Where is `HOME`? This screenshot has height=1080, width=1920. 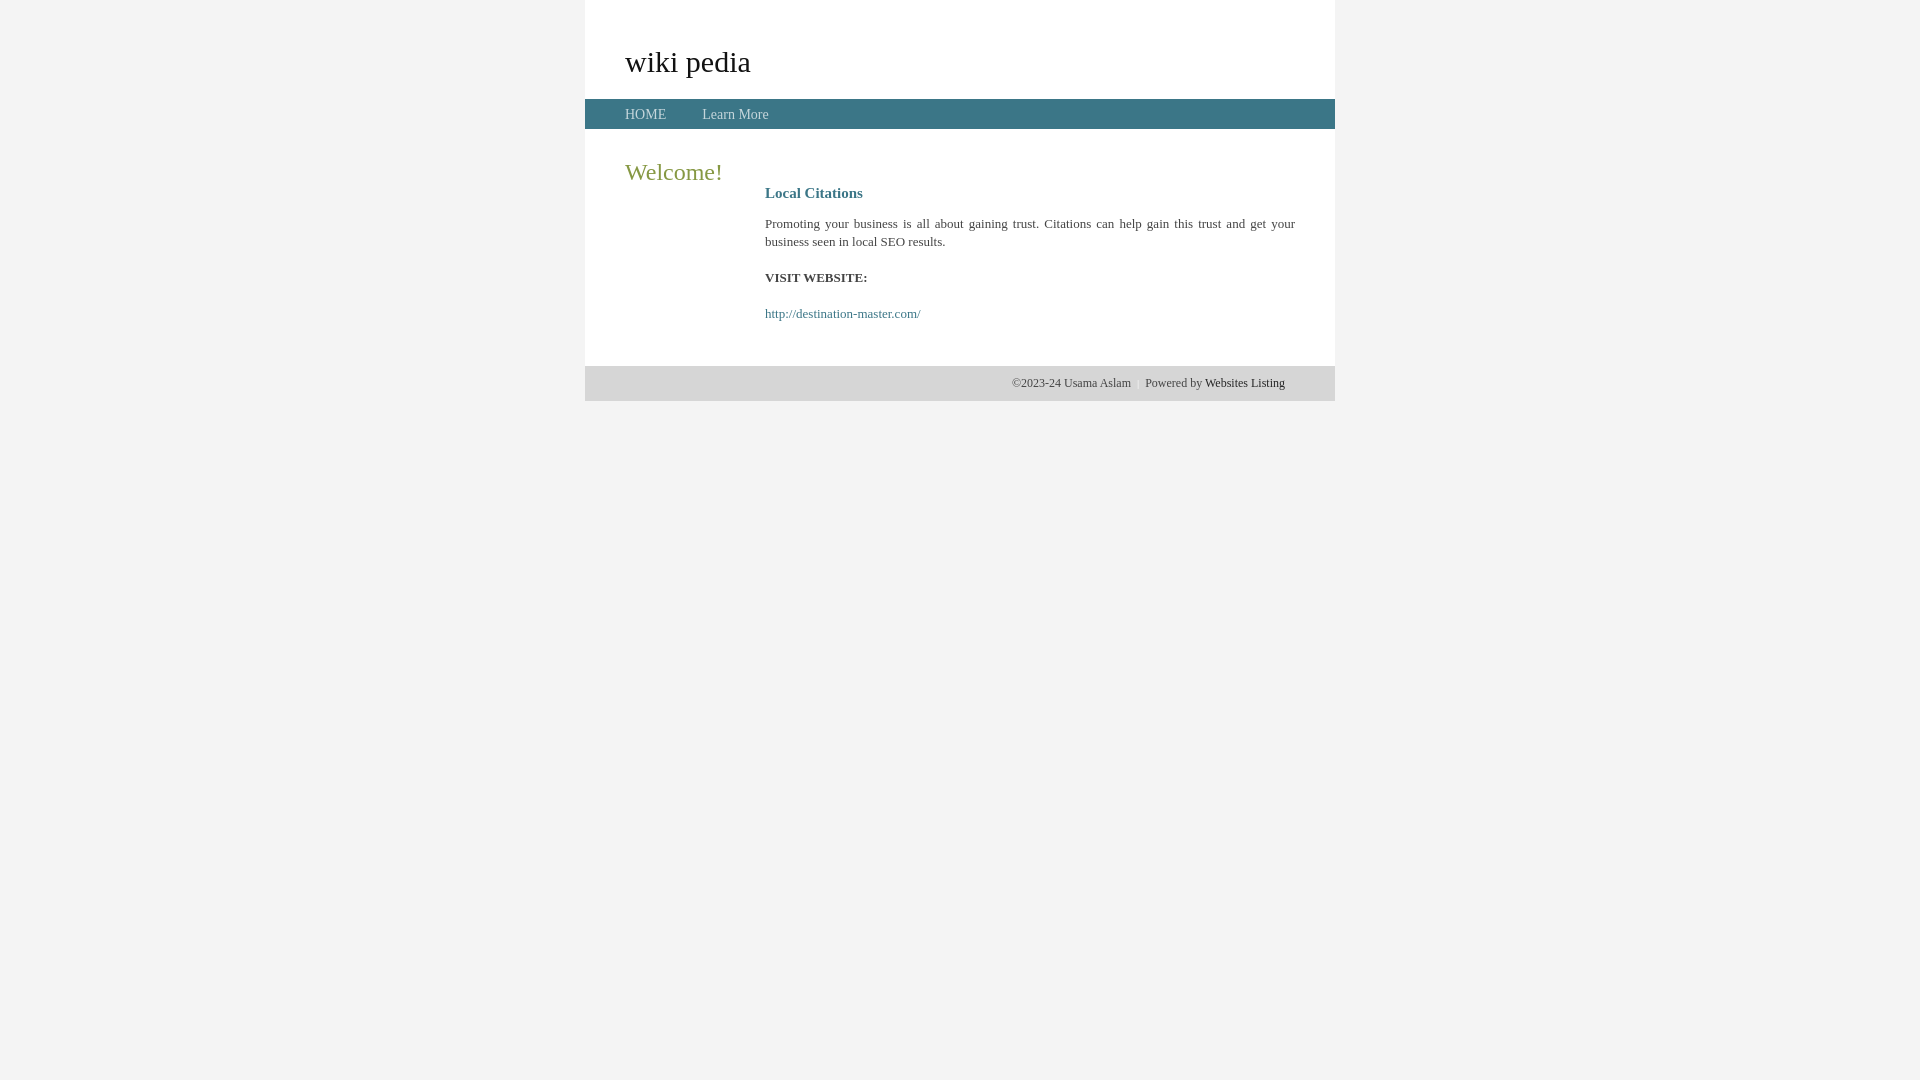 HOME is located at coordinates (646, 114).